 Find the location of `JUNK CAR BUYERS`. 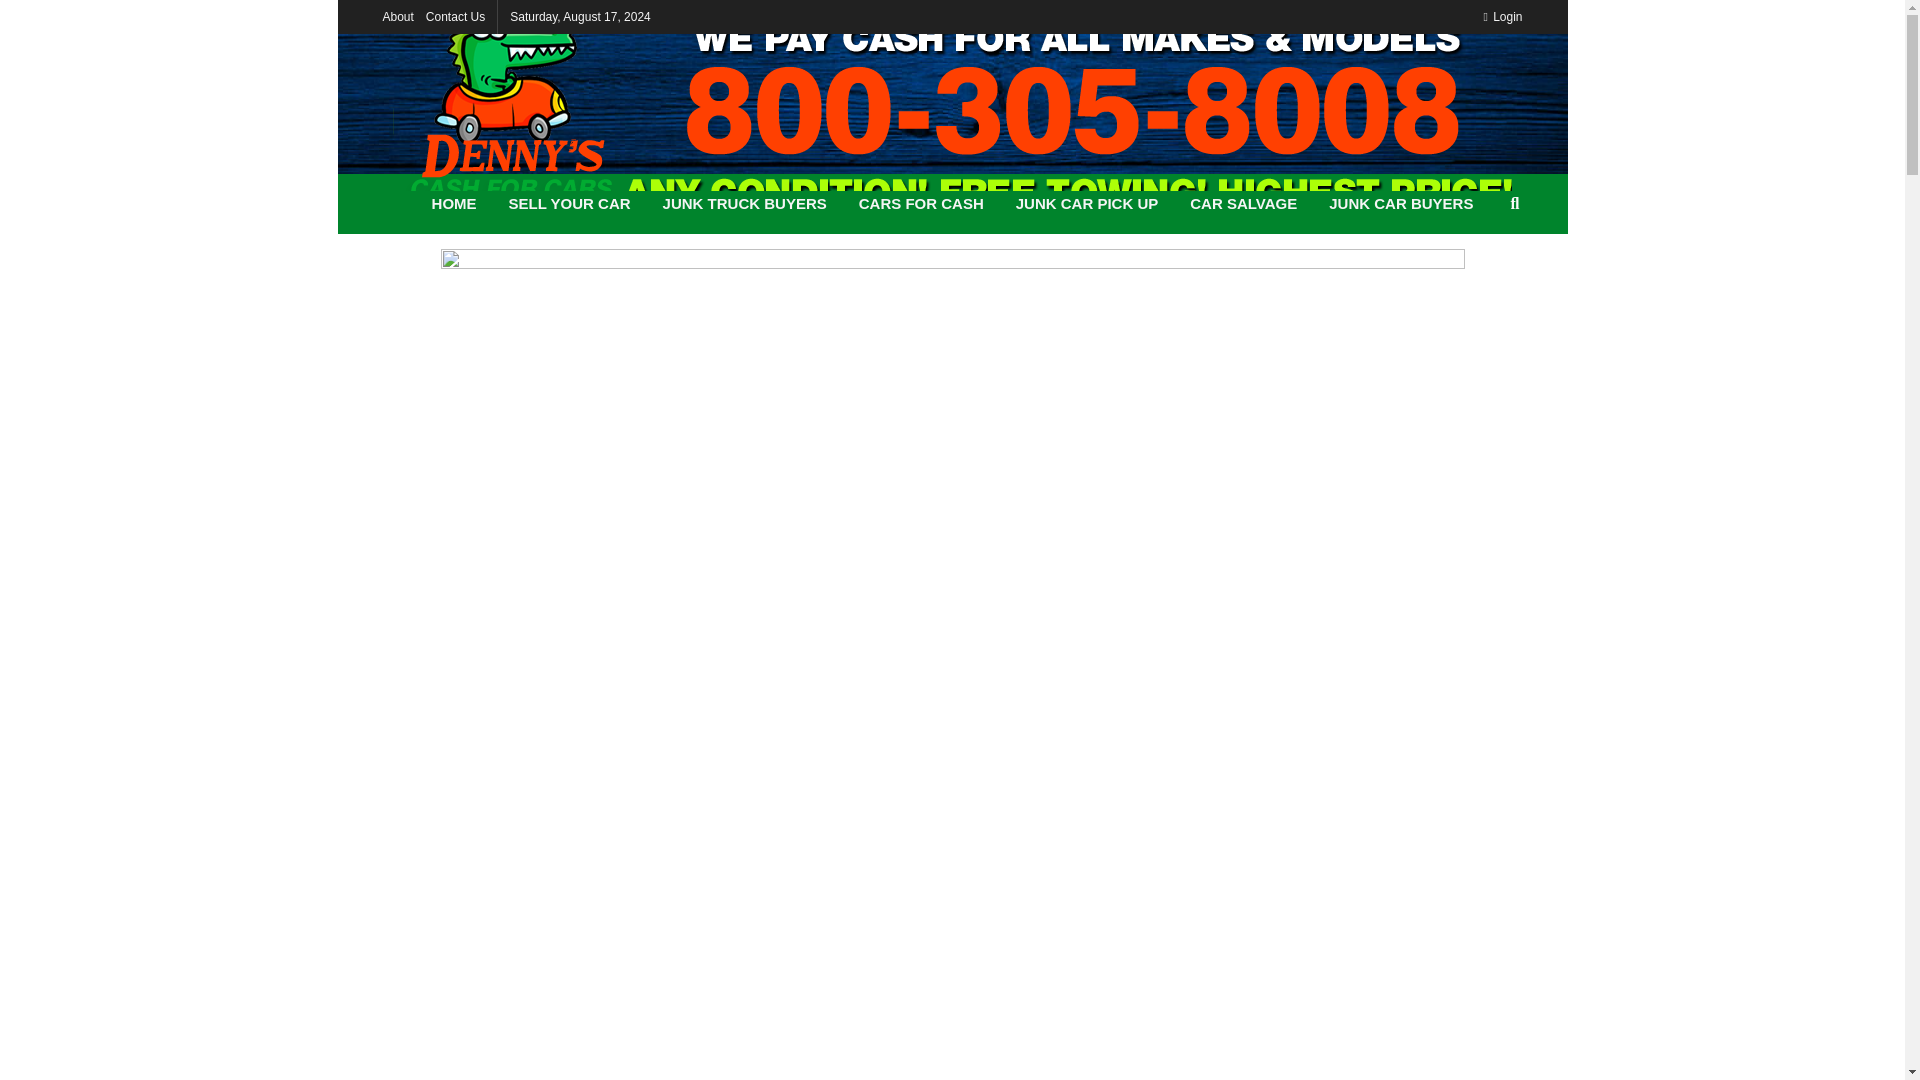

JUNK CAR BUYERS is located at coordinates (1401, 204).